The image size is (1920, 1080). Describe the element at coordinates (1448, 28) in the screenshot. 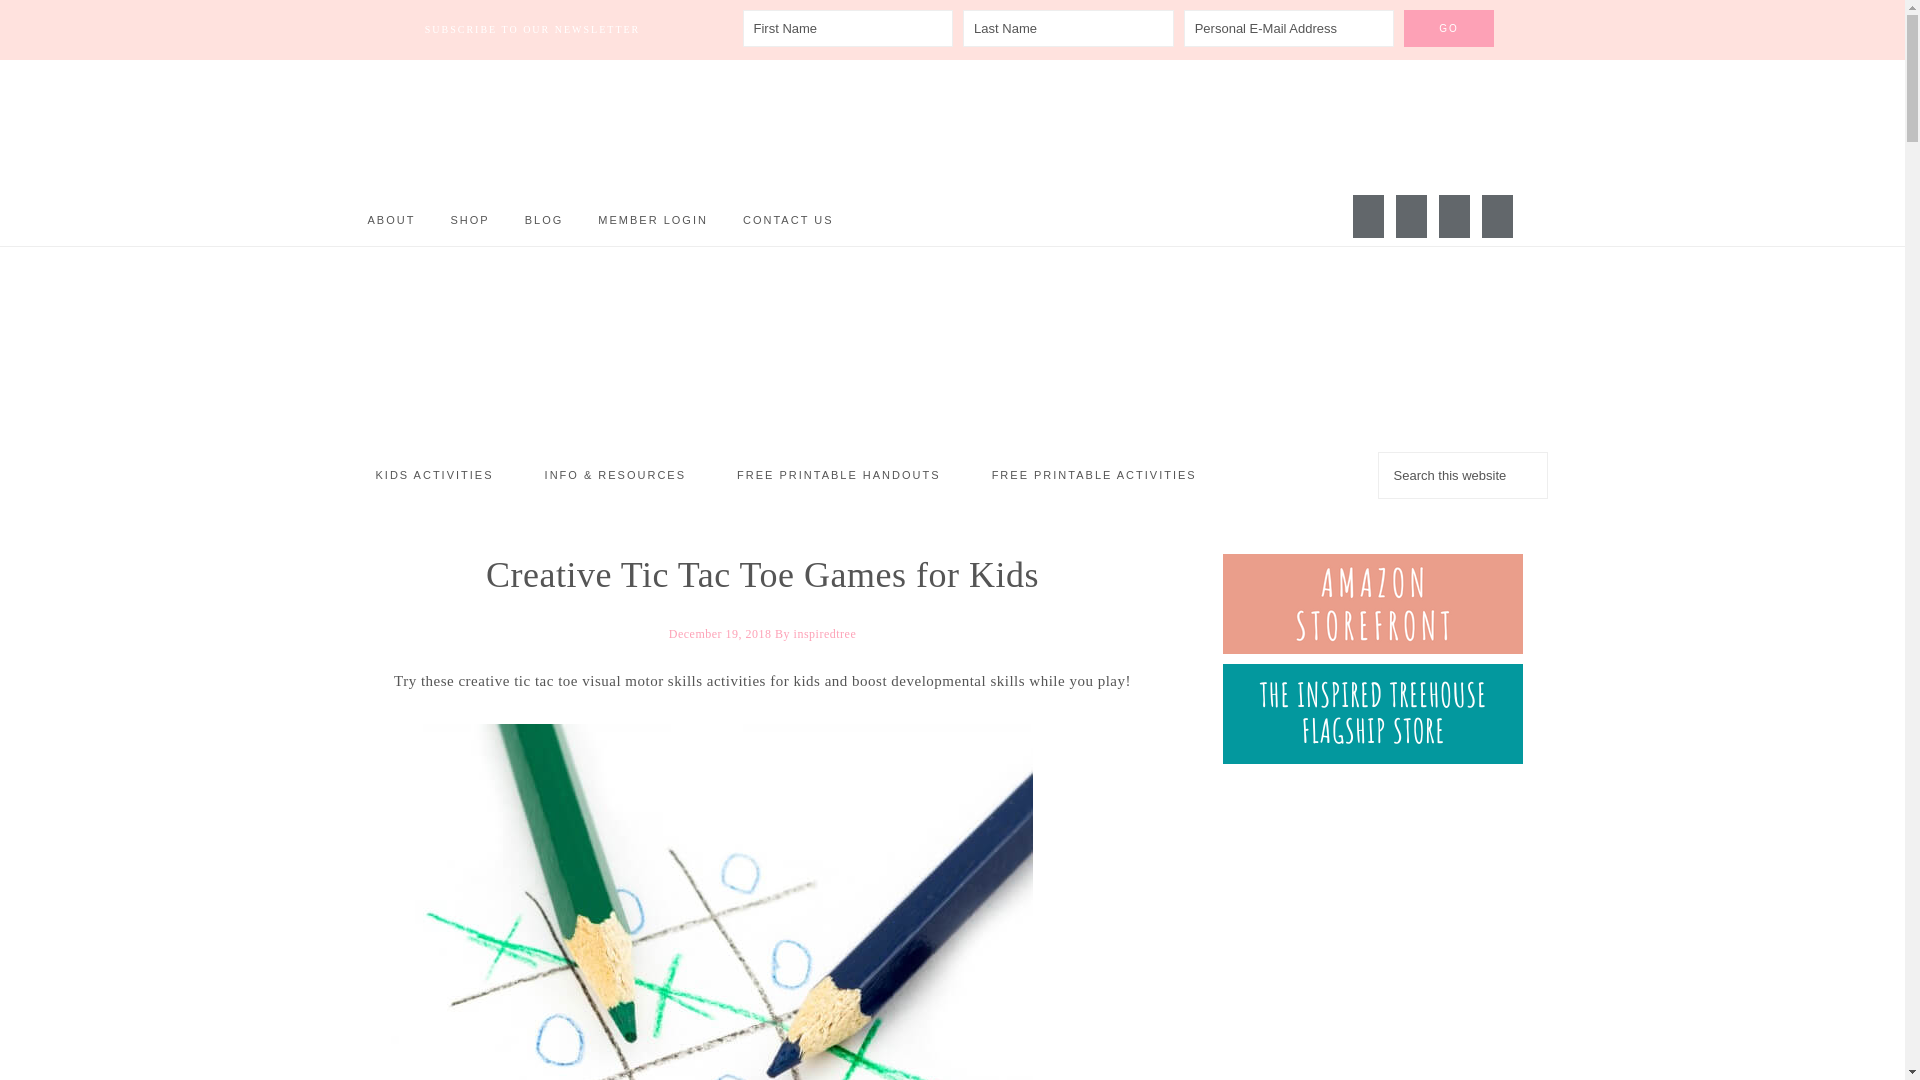

I see `Go` at that location.